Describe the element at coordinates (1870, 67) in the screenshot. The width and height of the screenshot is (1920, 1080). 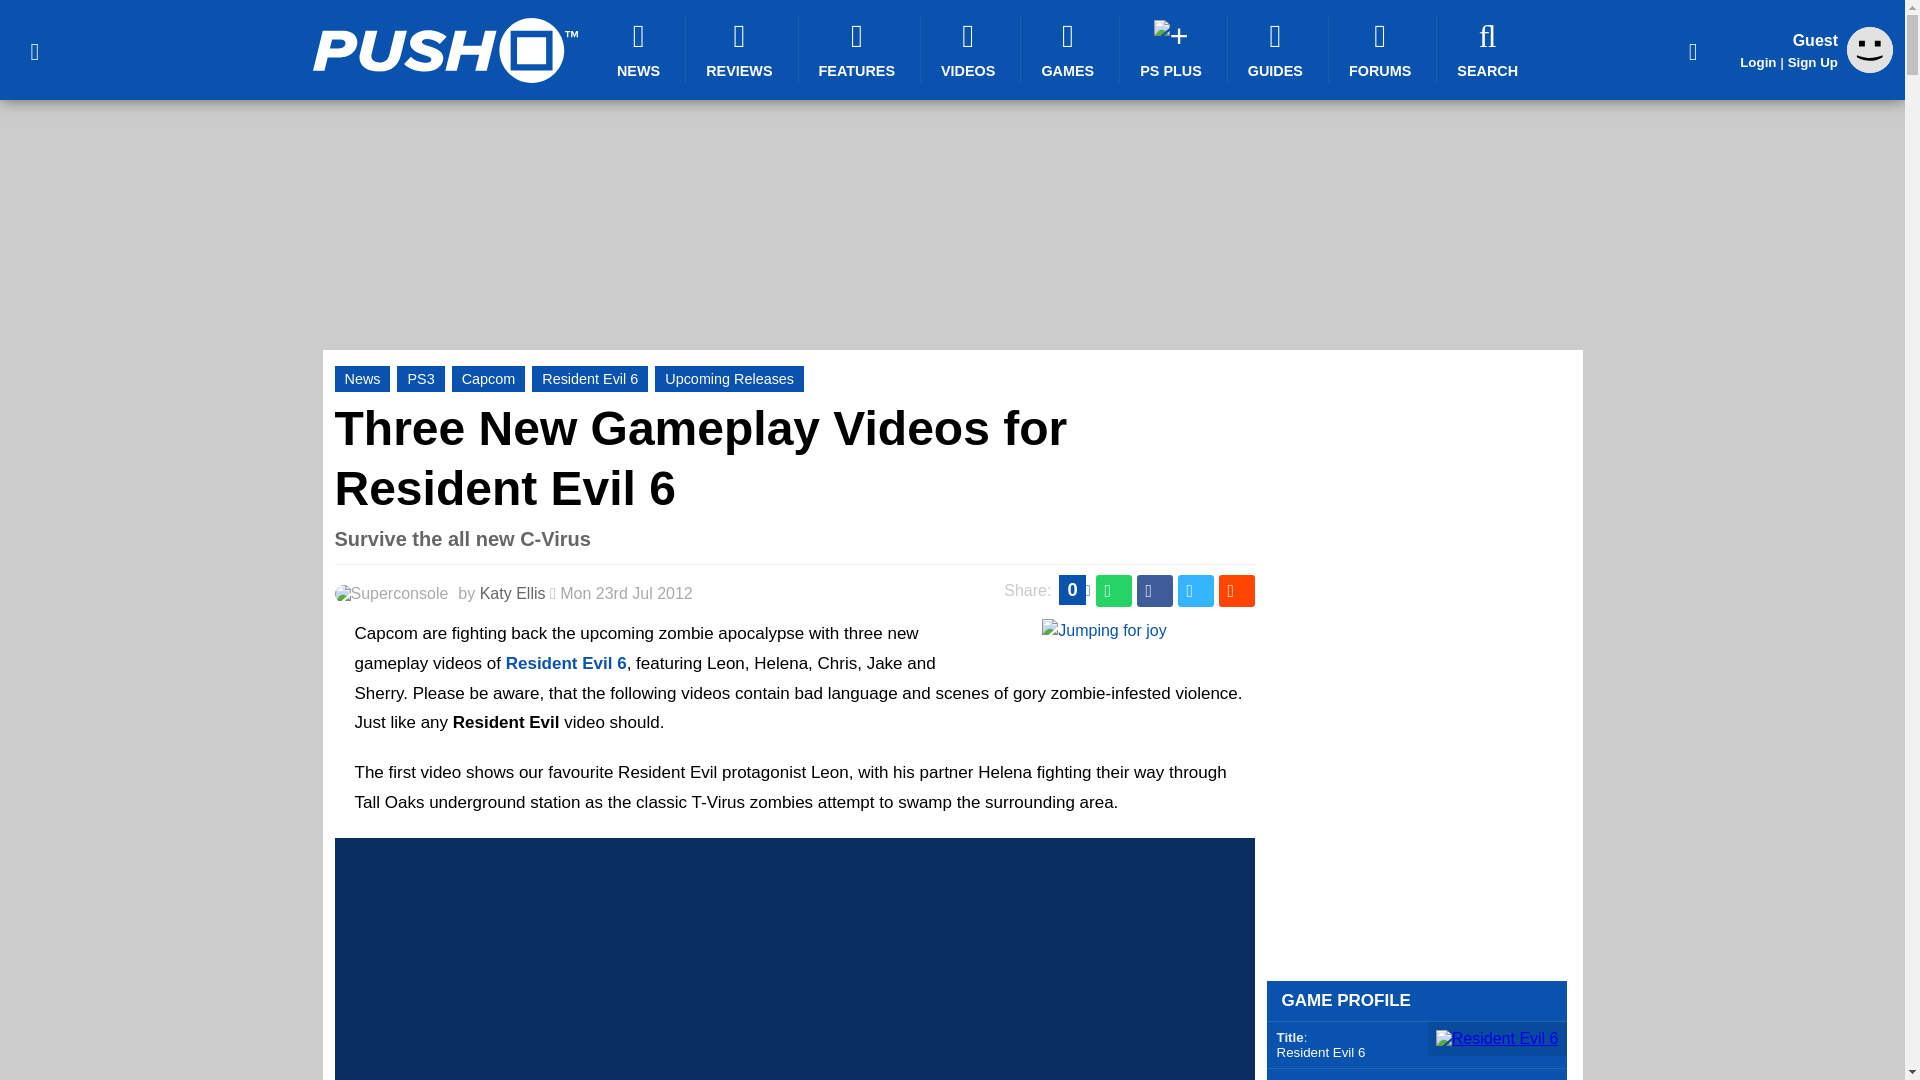
I see `Guest` at that location.